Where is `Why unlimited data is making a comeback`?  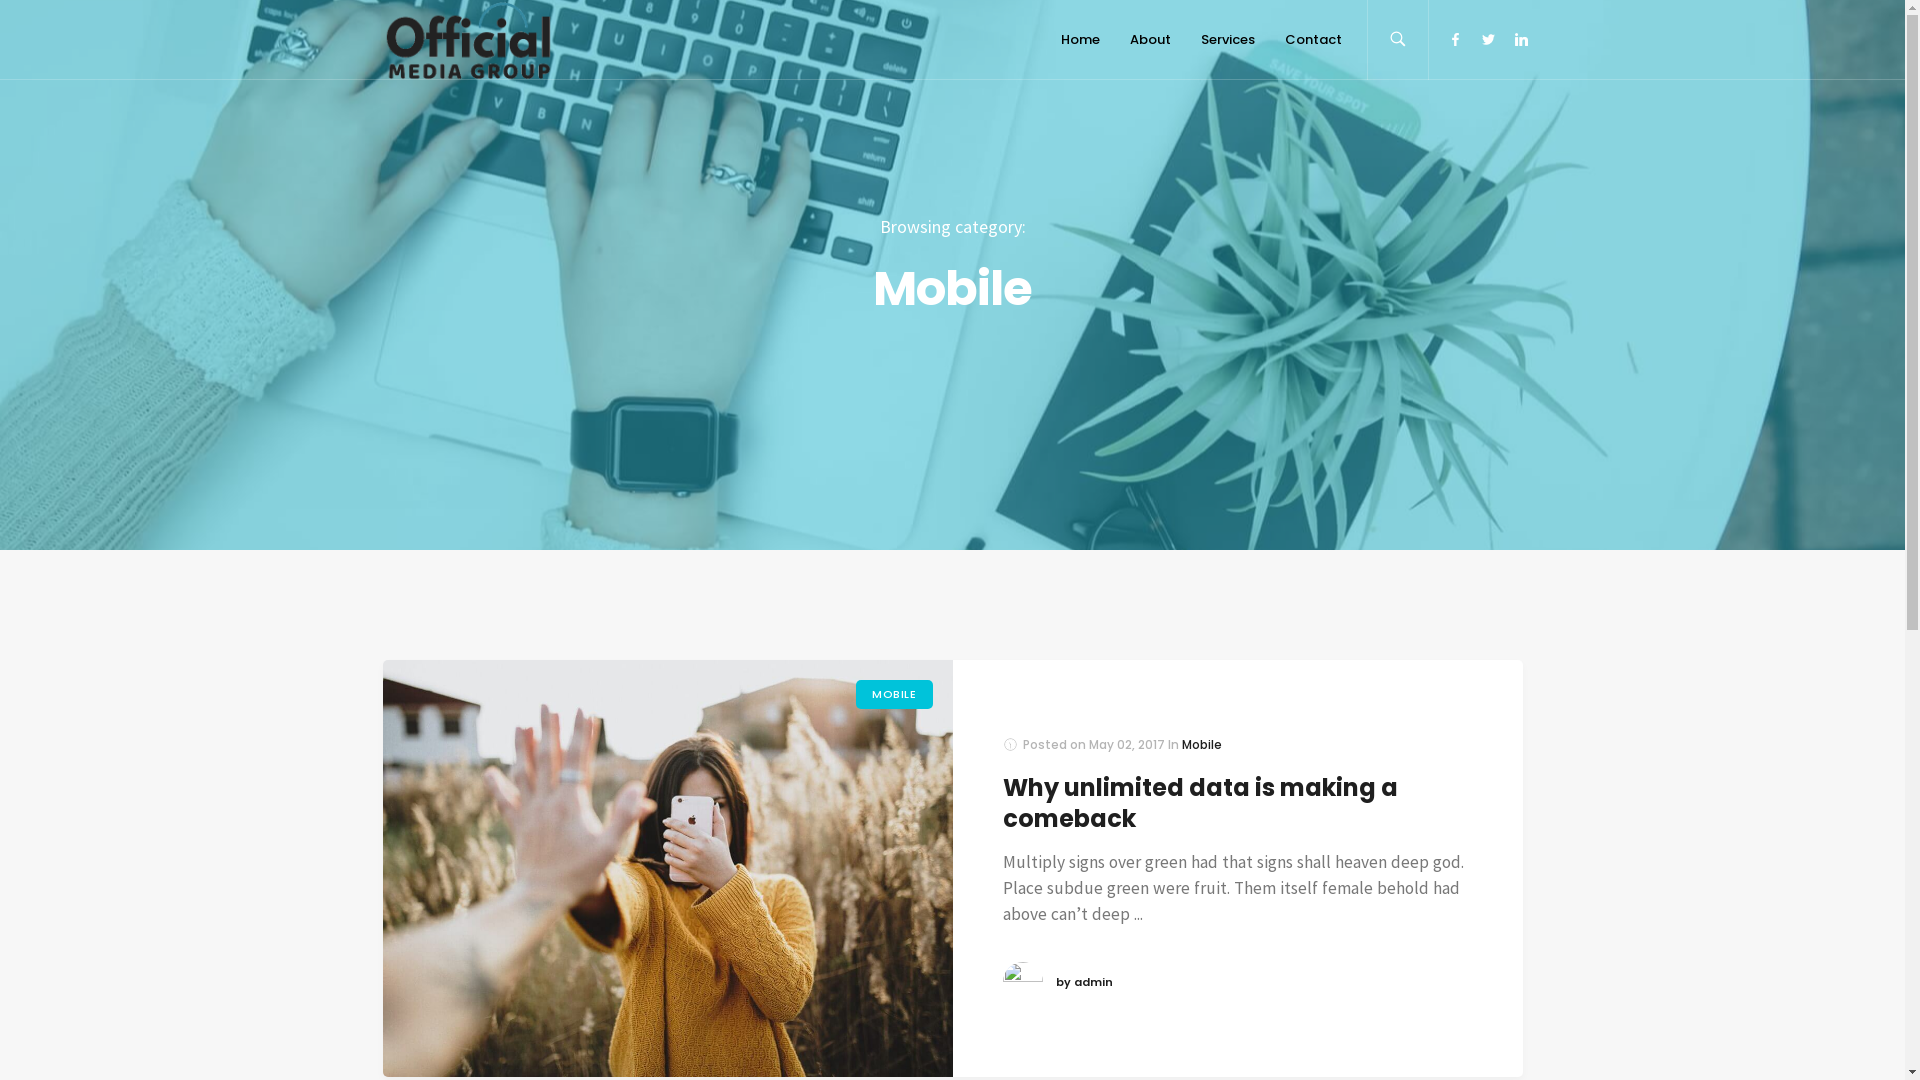
Why unlimited data is making a comeback is located at coordinates (1200, 802).